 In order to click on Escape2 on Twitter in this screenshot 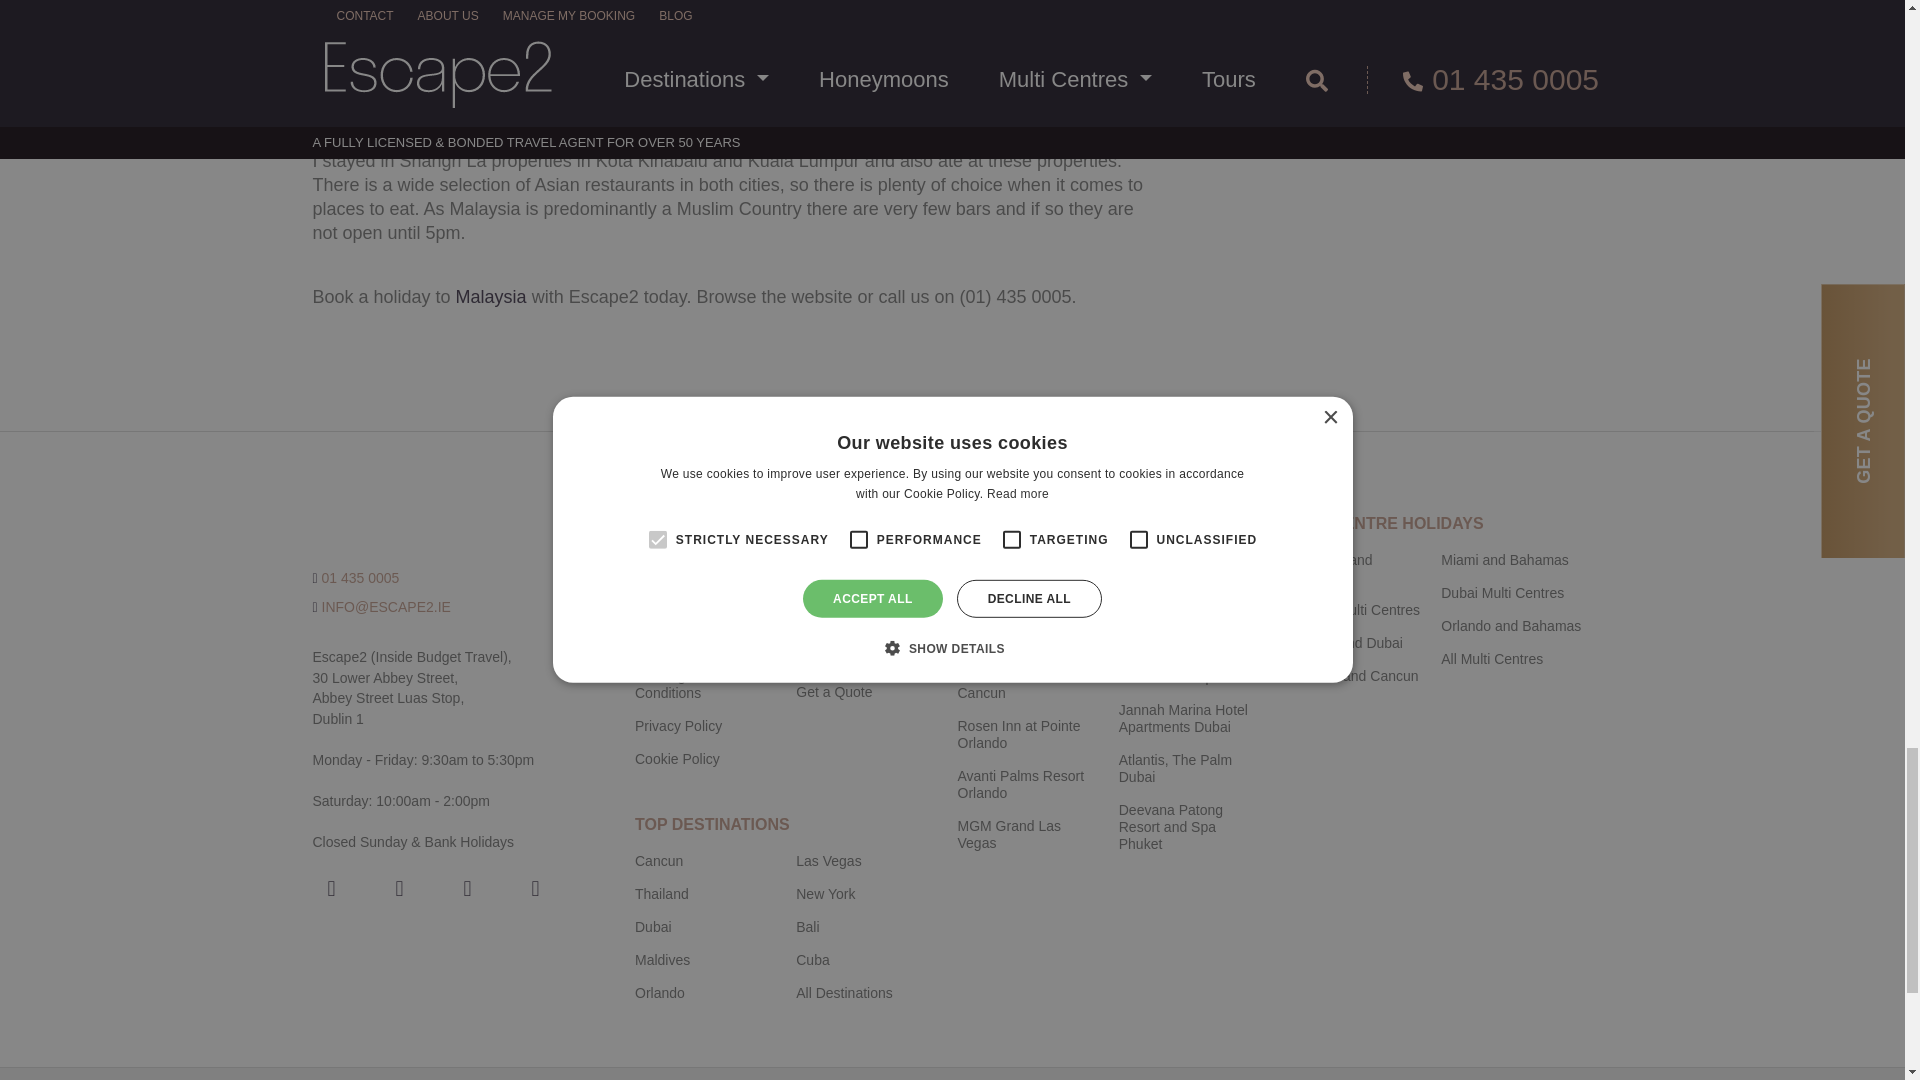, I will do `click(535, 888)`.